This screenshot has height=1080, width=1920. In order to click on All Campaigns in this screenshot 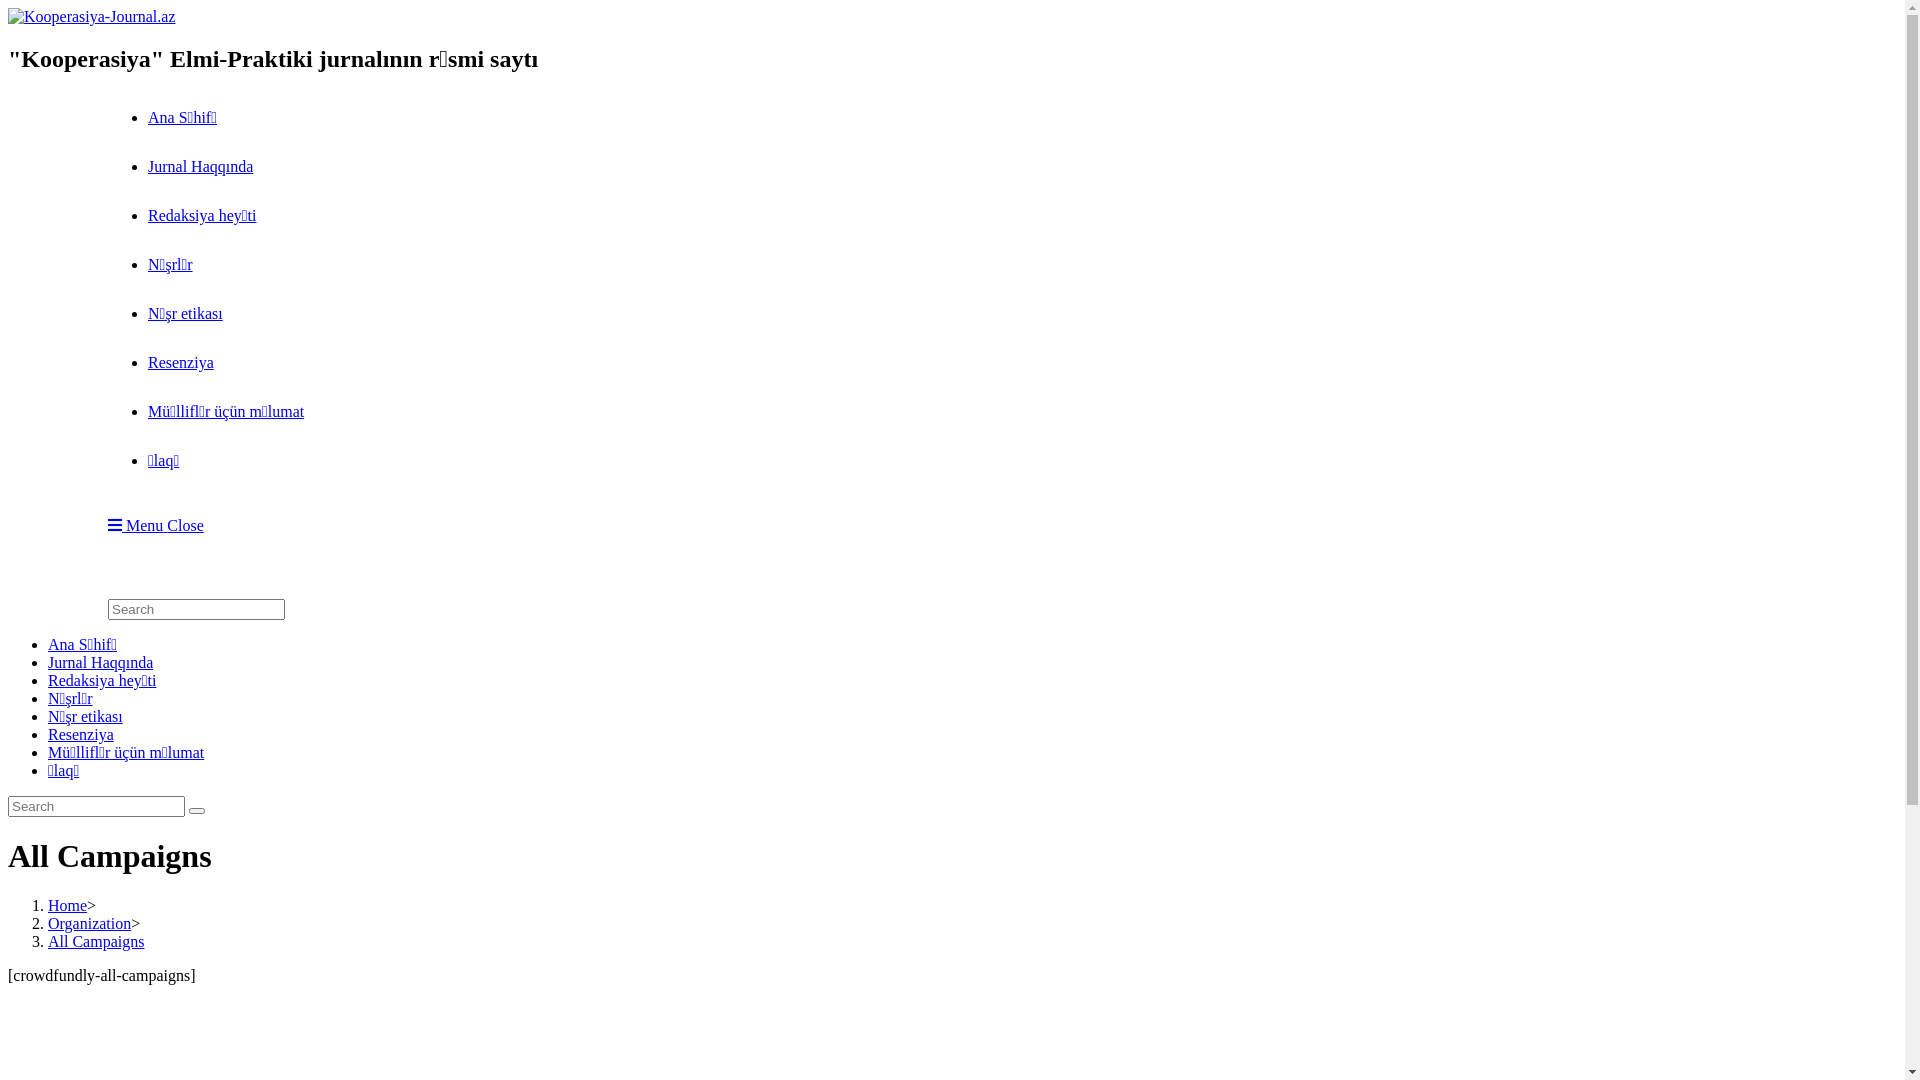, I will do `click(96, 942)`.